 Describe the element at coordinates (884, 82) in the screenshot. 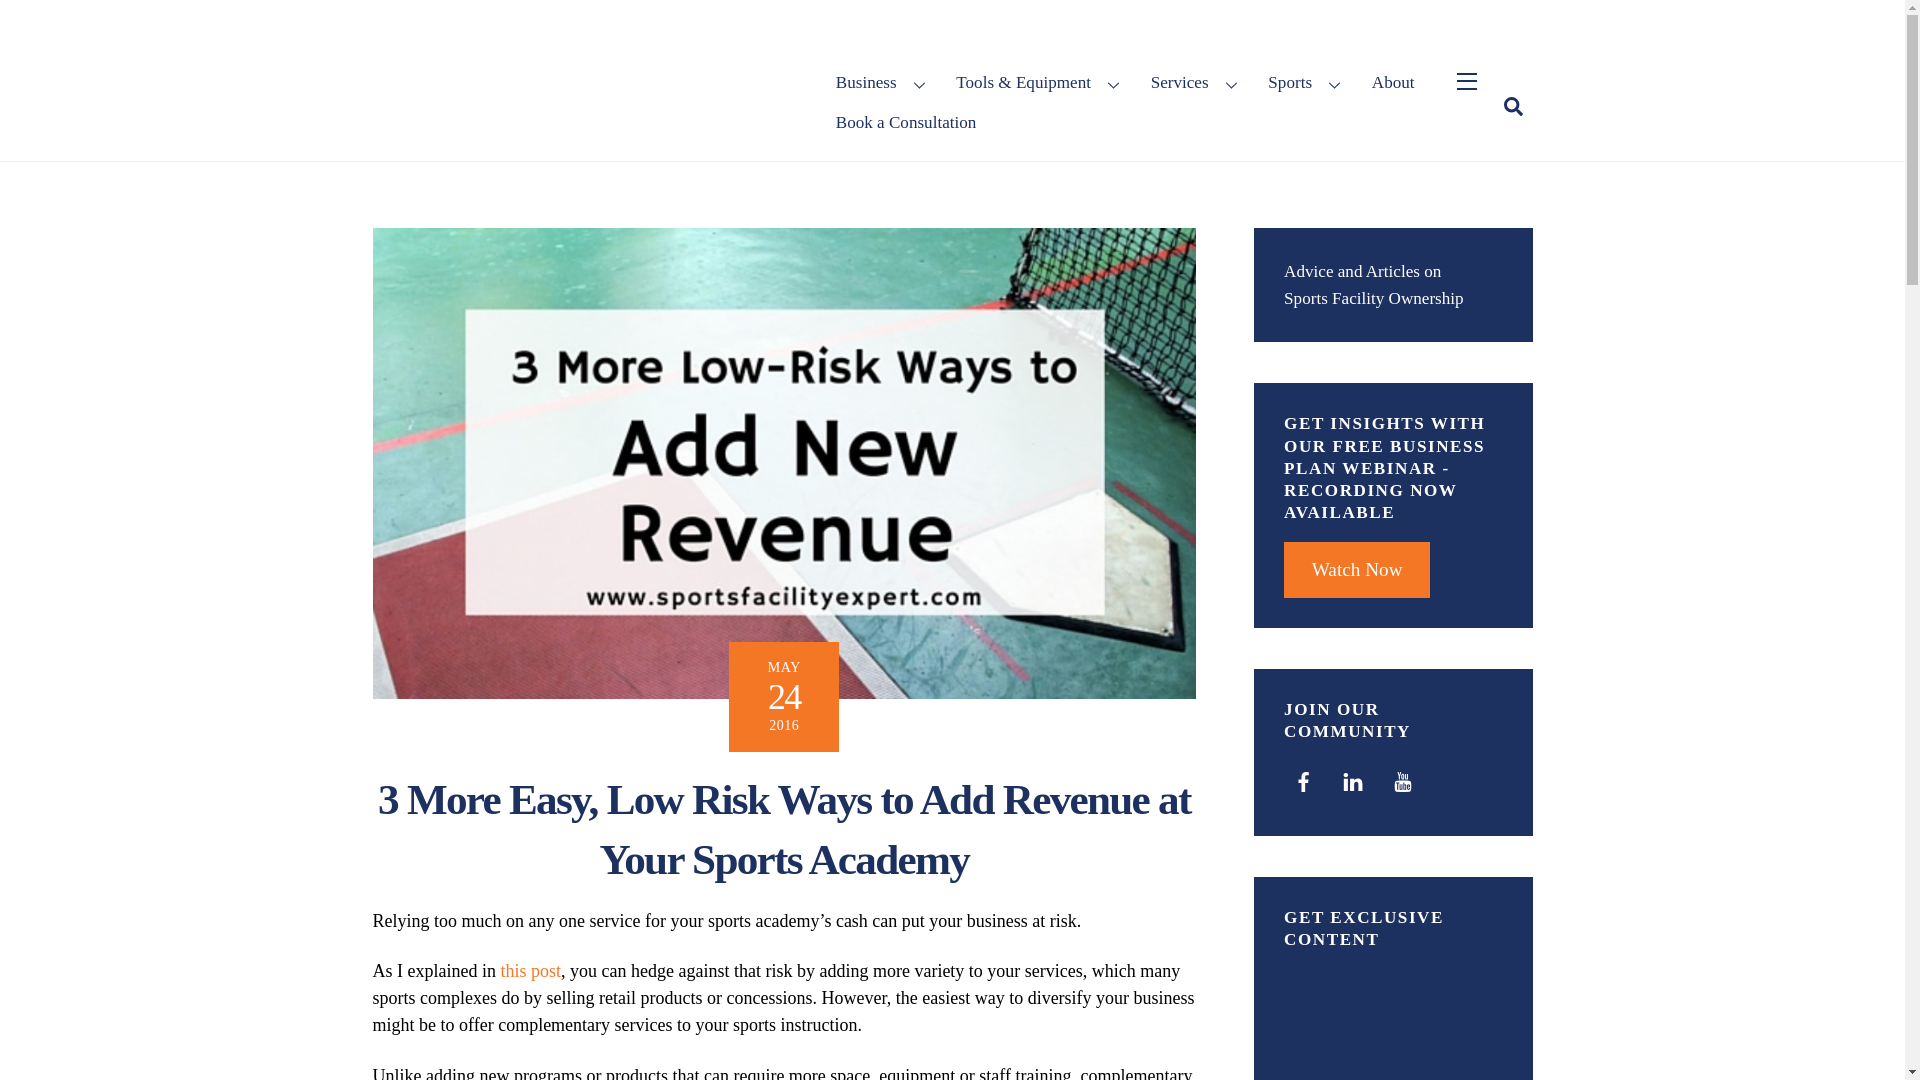

I see `Business` at that location.